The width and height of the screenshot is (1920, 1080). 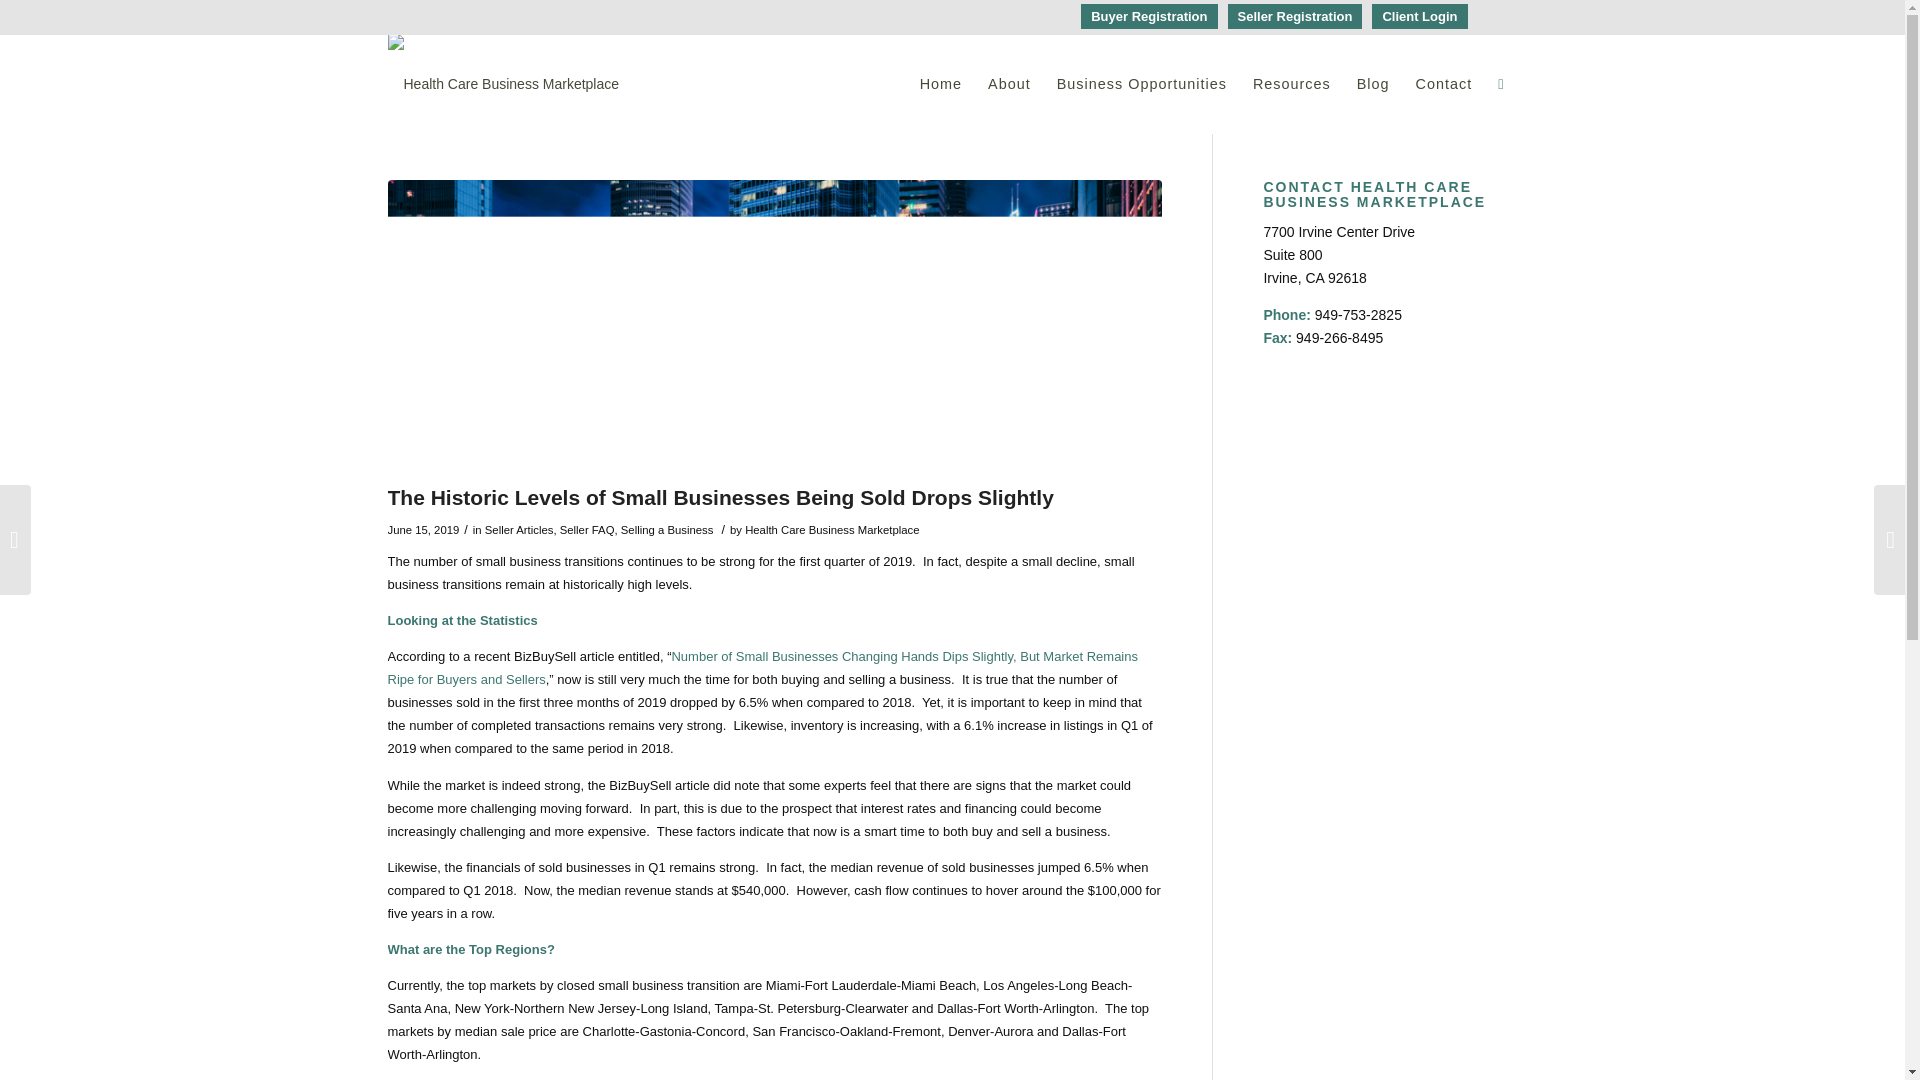 I want to click on Health Care Business Marketplace, so click(x=832, y=529).